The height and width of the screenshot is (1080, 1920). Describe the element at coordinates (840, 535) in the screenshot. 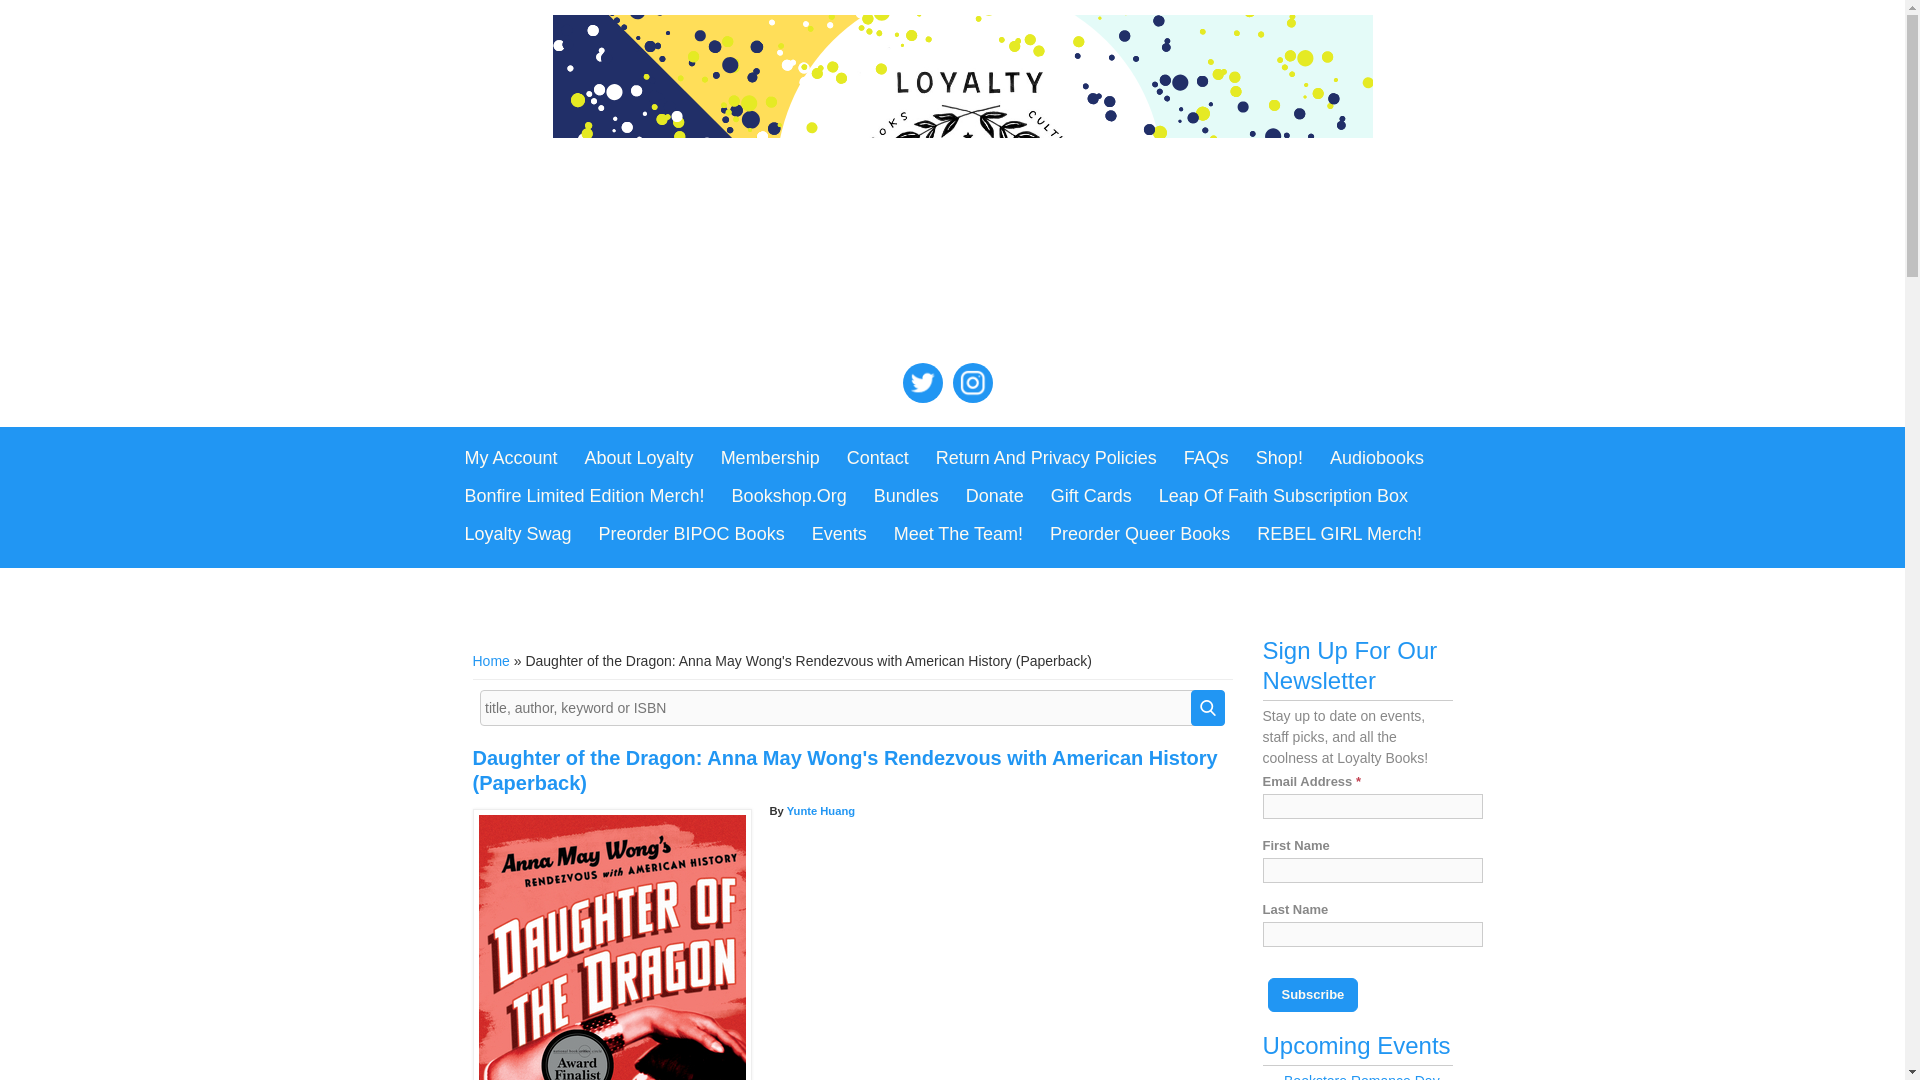

I see `Events` at that location.